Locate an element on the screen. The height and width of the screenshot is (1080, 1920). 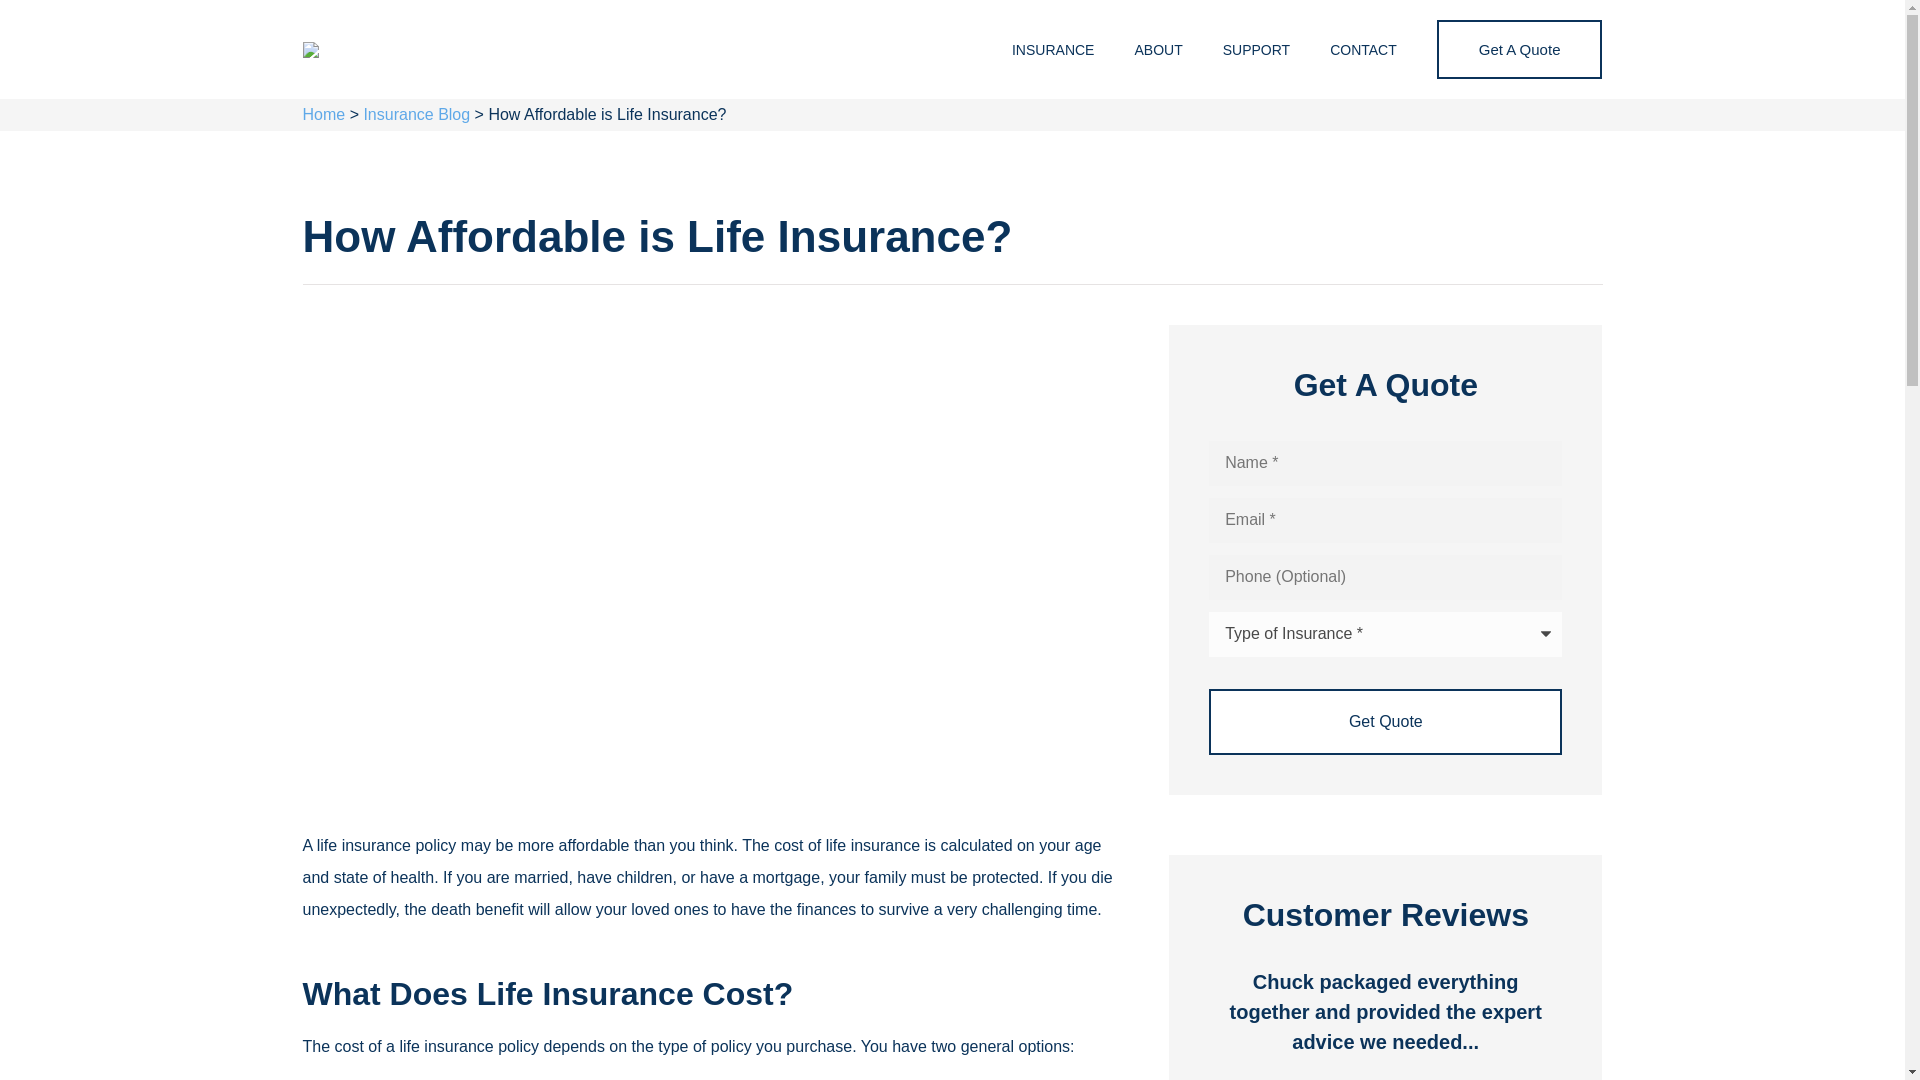
INSURANCE is located at coordinates (1052, 48).